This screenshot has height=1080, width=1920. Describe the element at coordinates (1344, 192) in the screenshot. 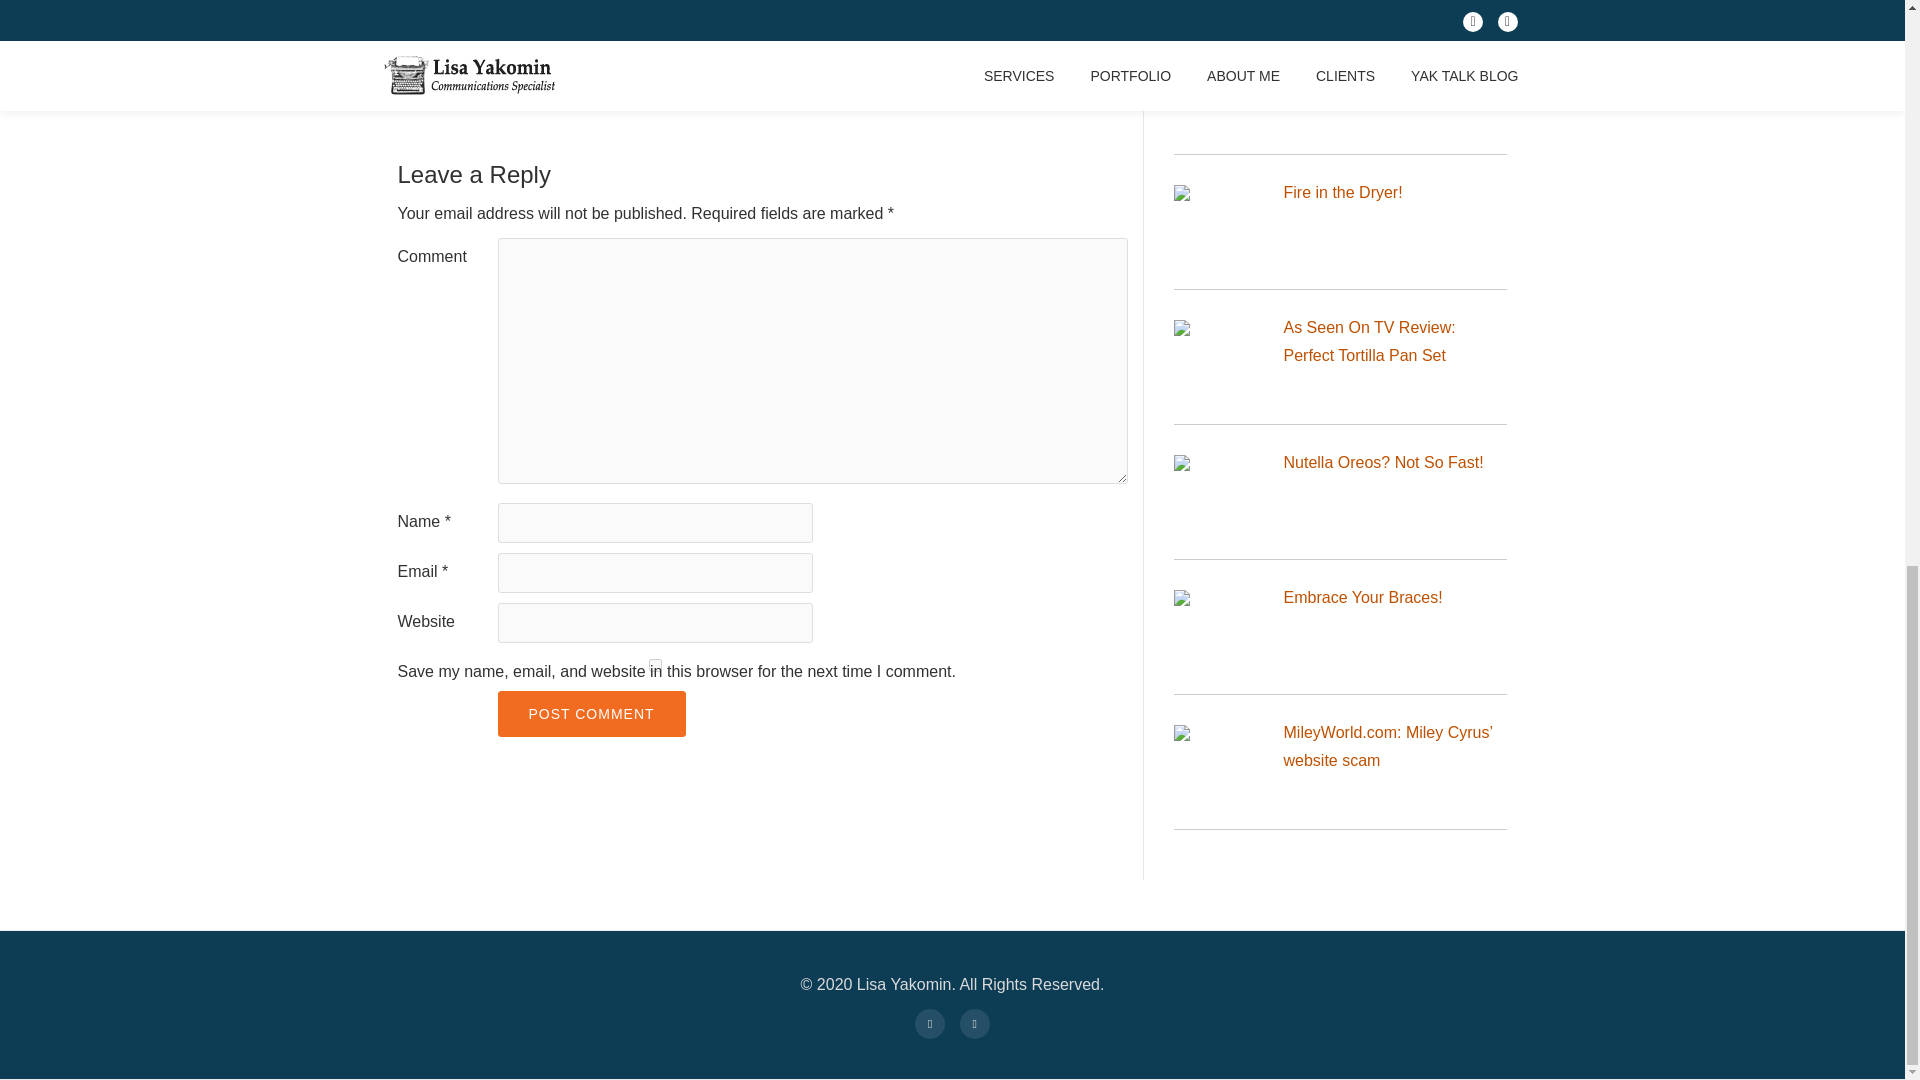

I see `Fire in the Dryer!` at that location.